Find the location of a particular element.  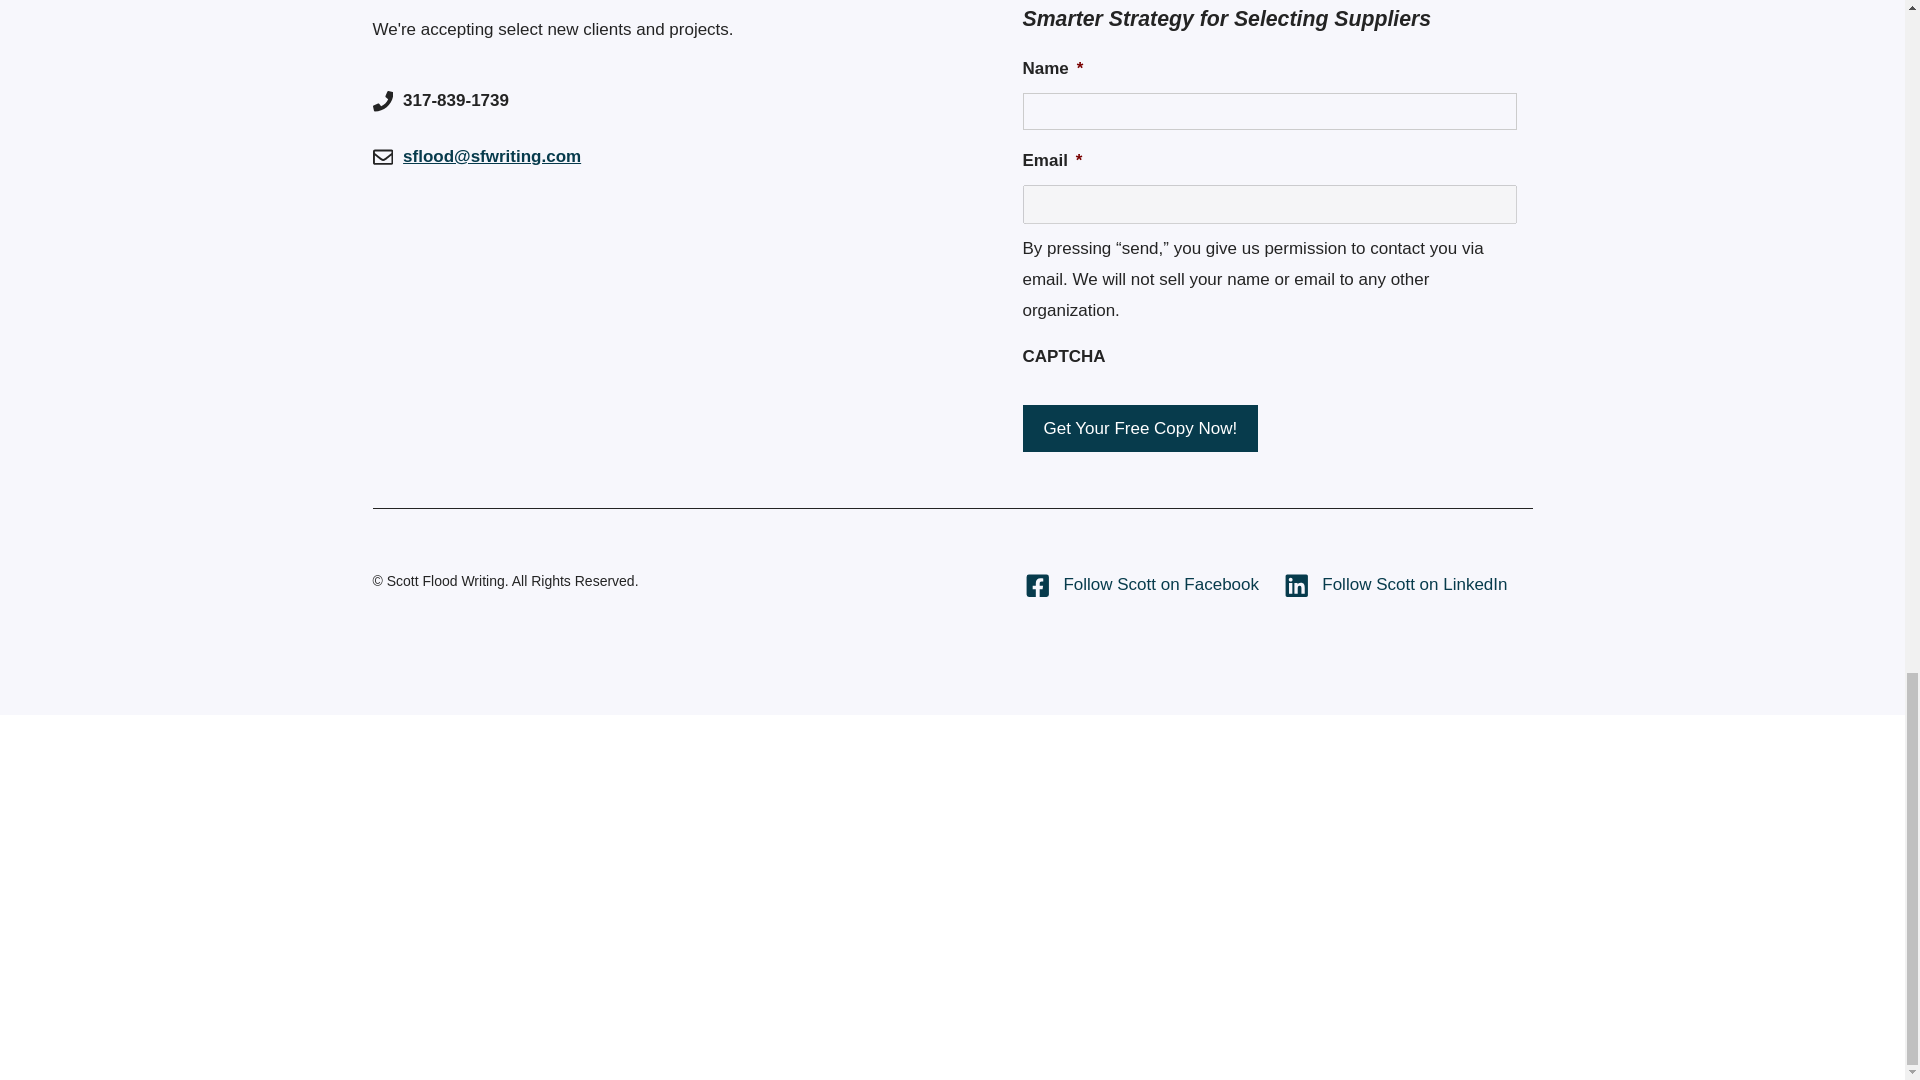

Follow Scott on Facebook is located at coordinates (1142, 584).